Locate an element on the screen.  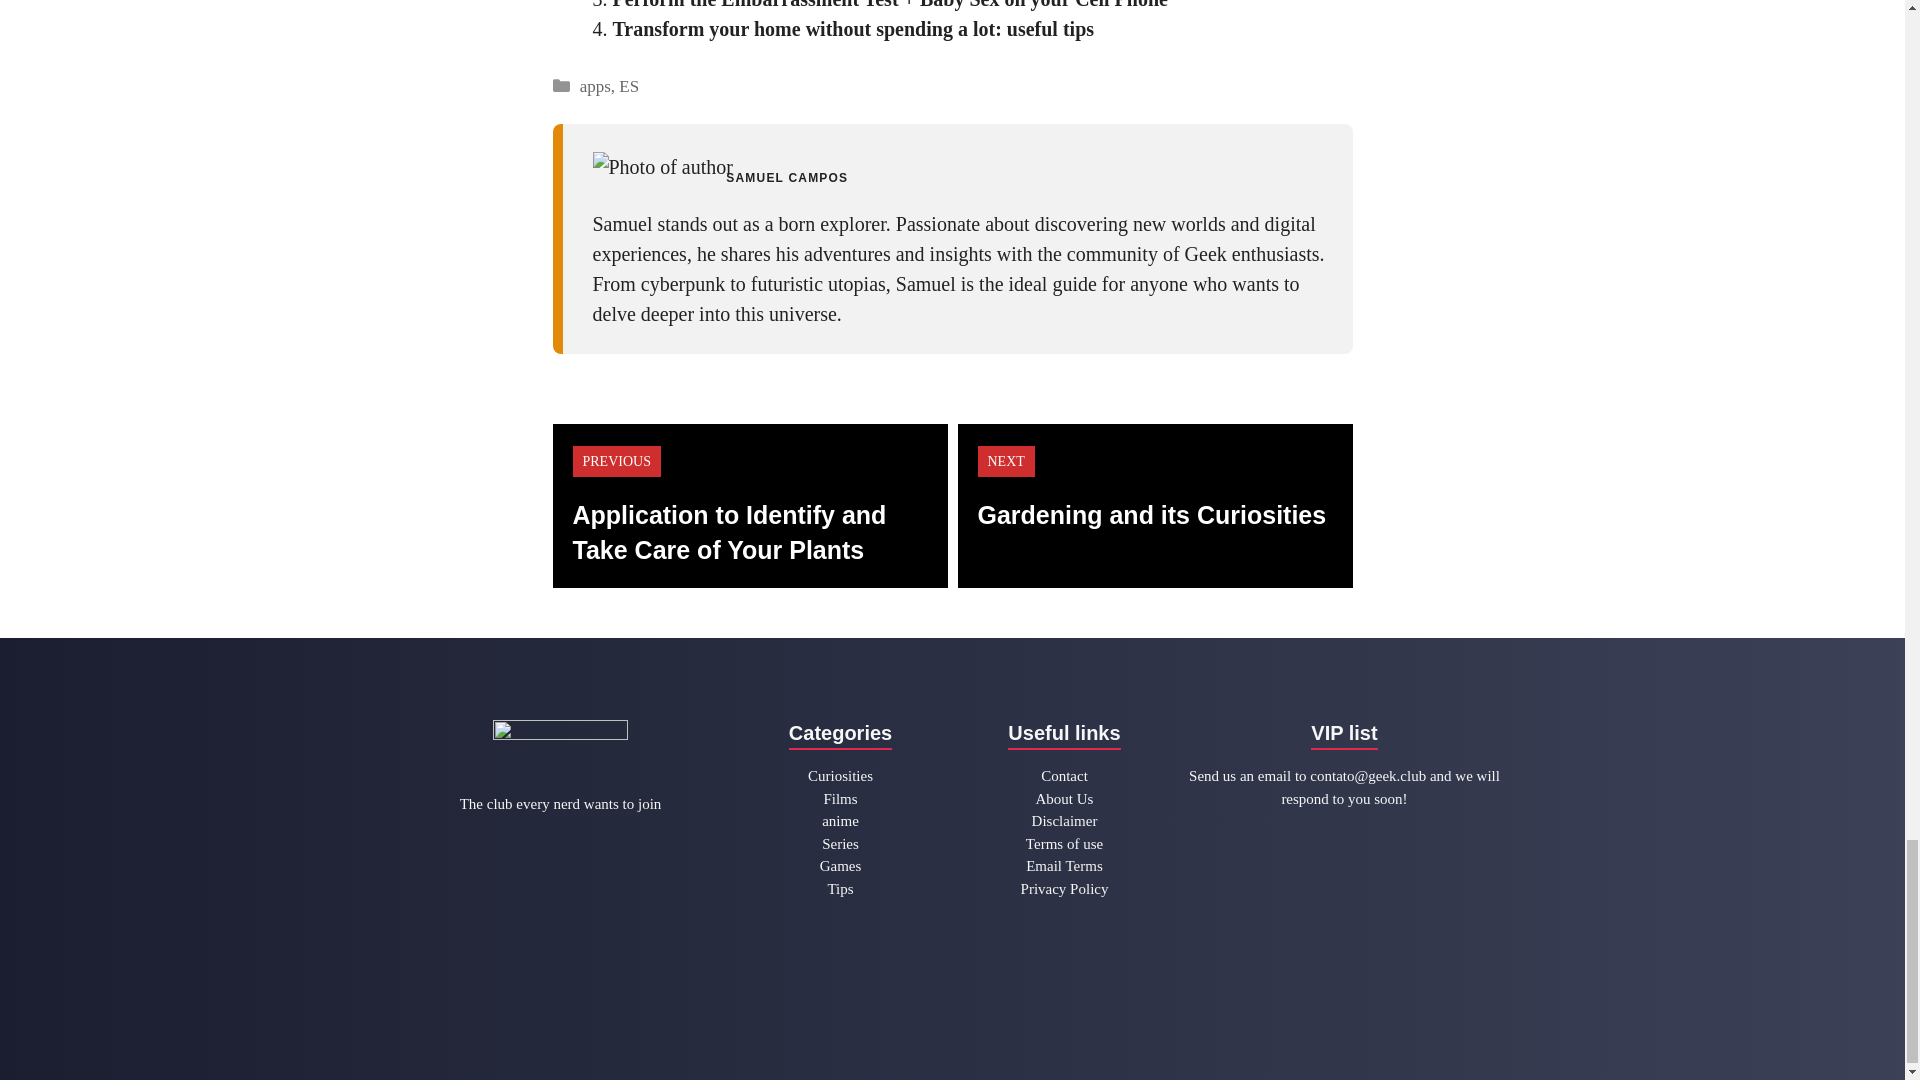
Curiosities is located at coordinates (840, 776).